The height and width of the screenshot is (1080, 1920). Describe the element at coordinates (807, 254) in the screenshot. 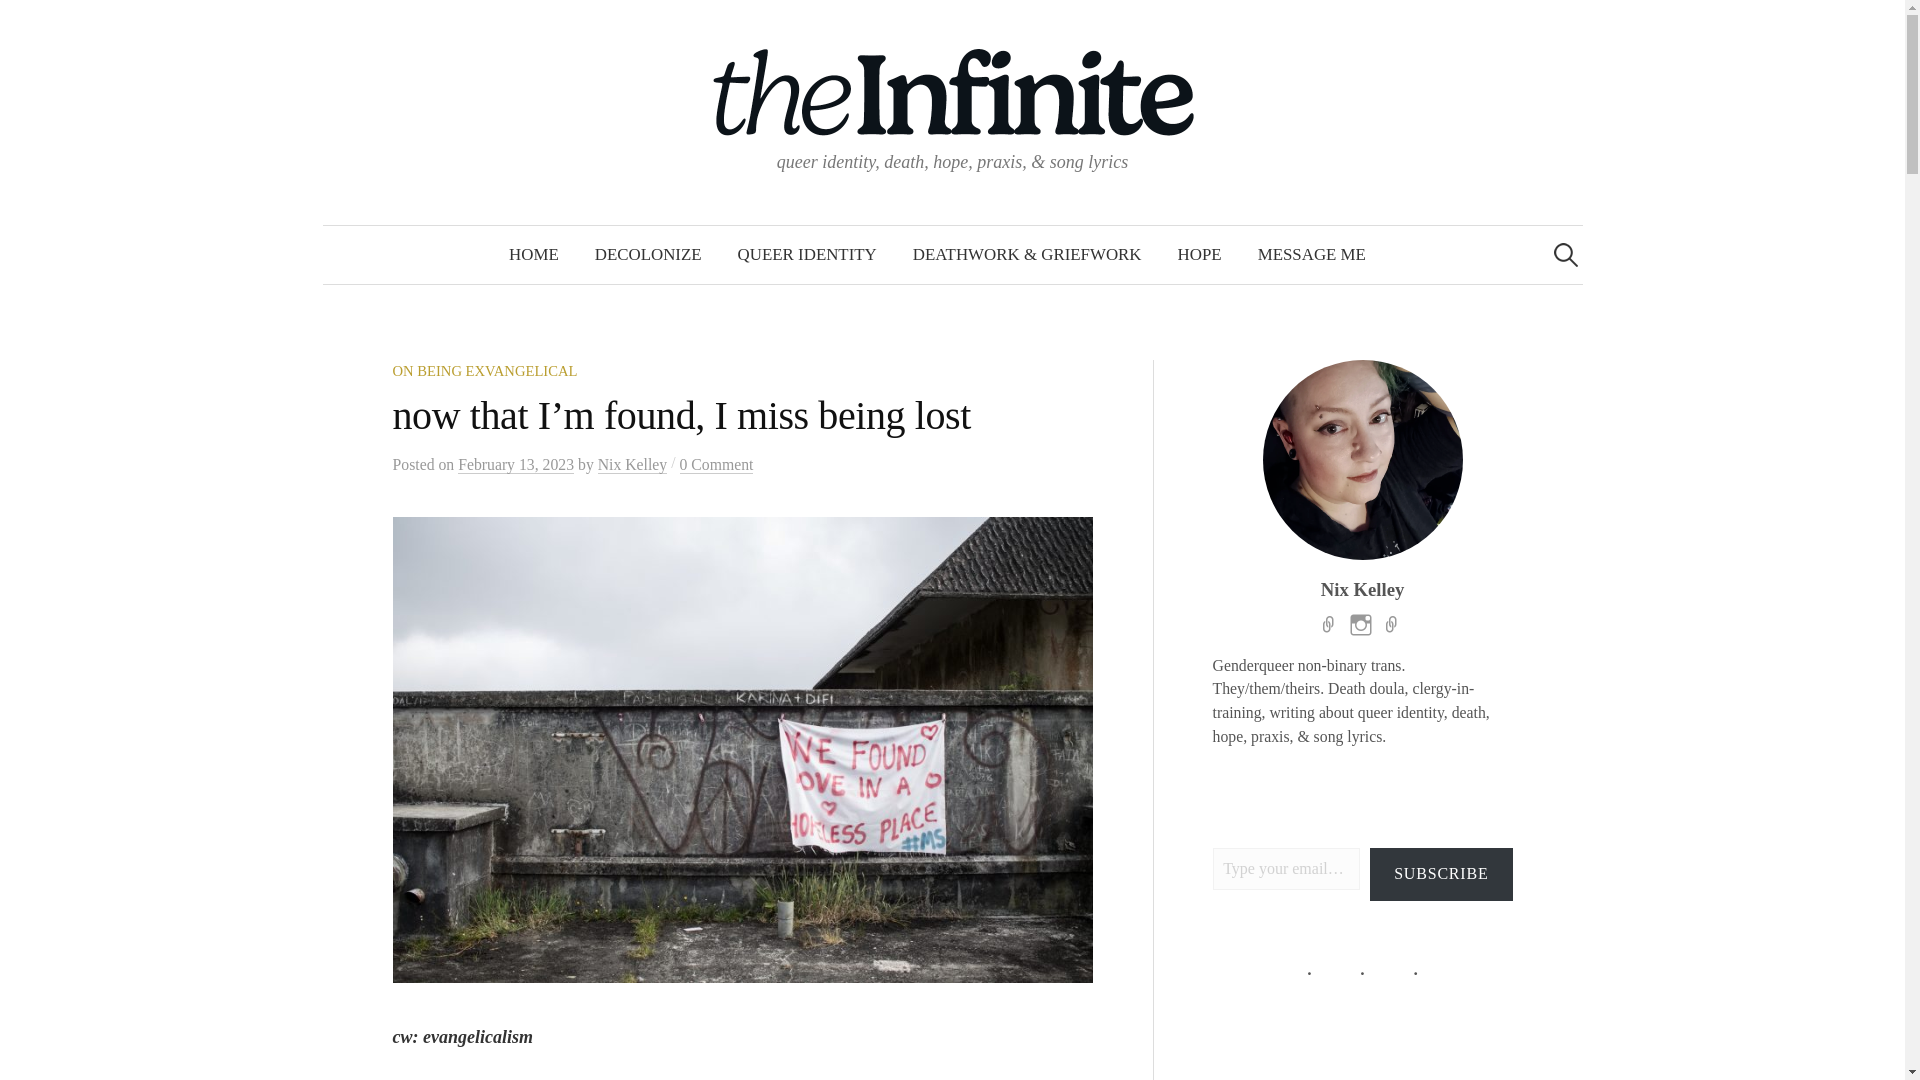

I see `QUEER IDENTITY` at that location.